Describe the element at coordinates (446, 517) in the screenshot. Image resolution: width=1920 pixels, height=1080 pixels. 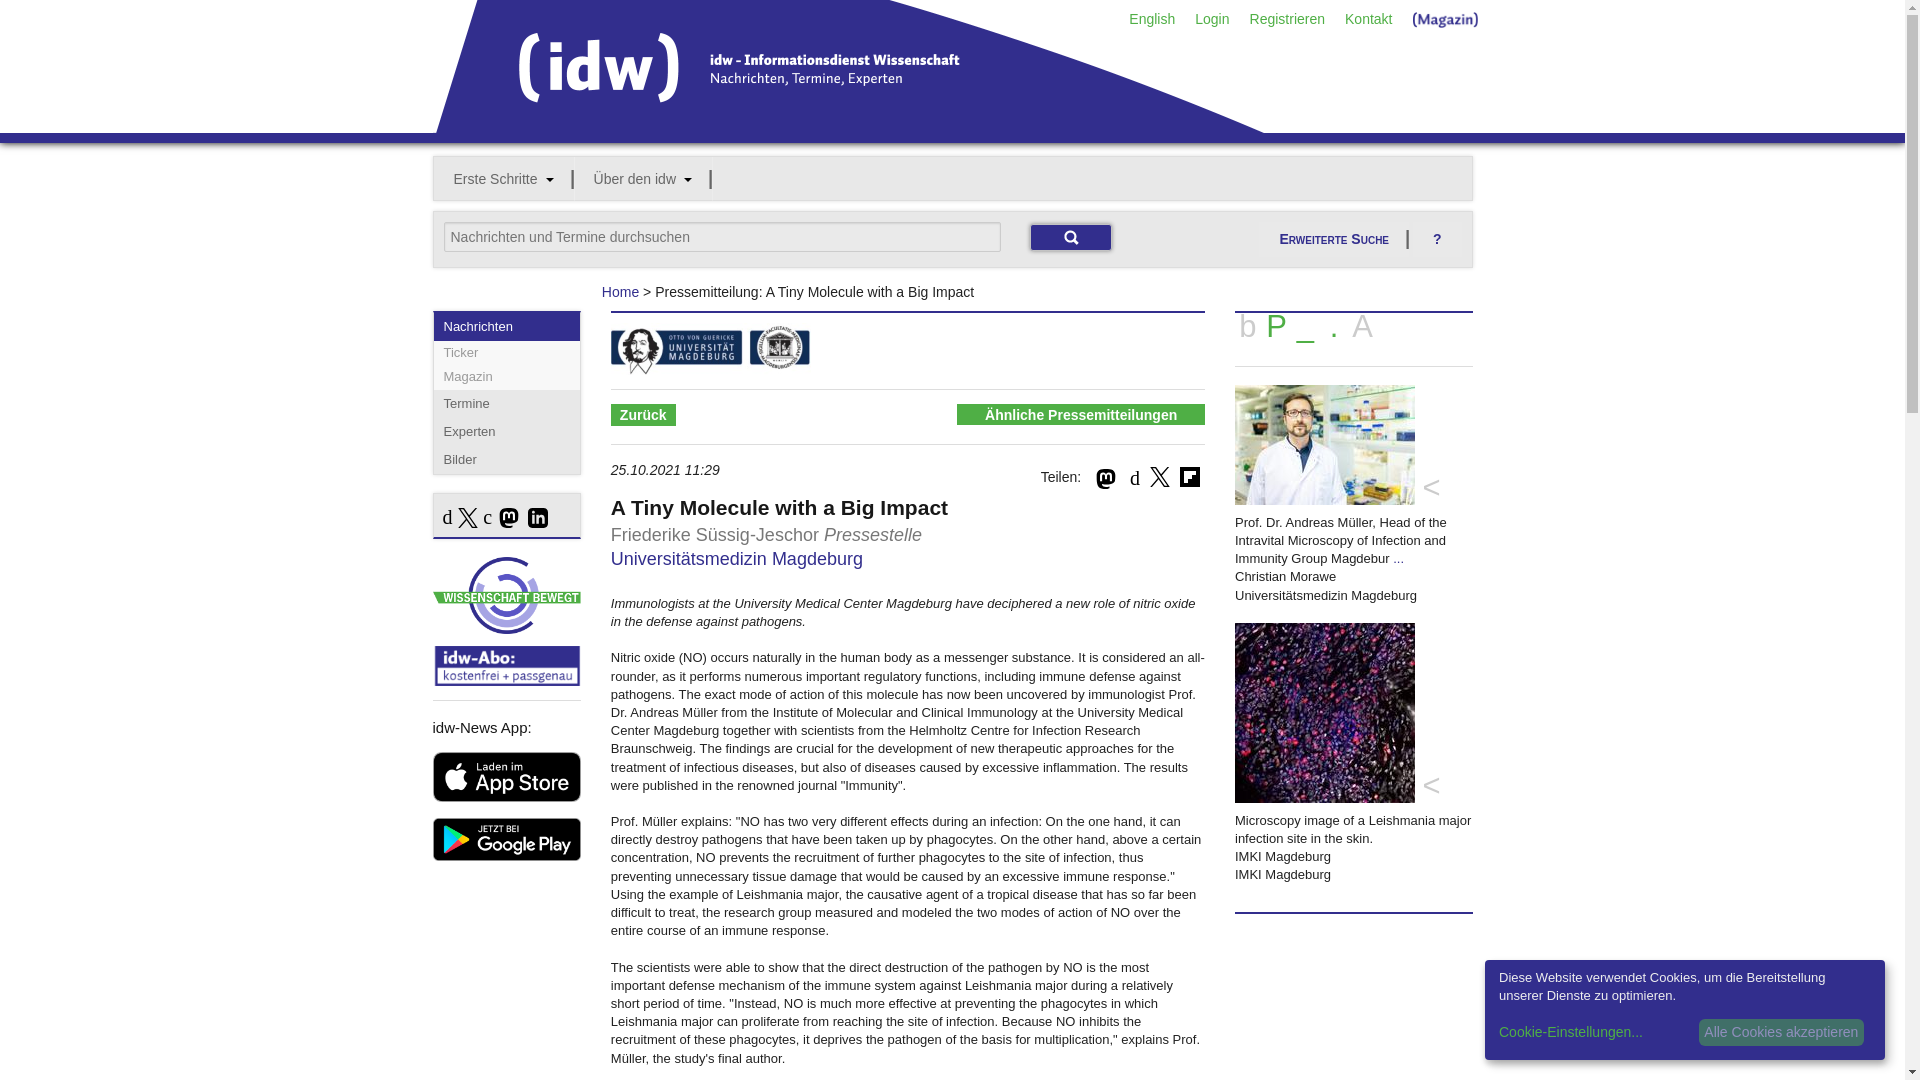
I see `facebook` at that location.